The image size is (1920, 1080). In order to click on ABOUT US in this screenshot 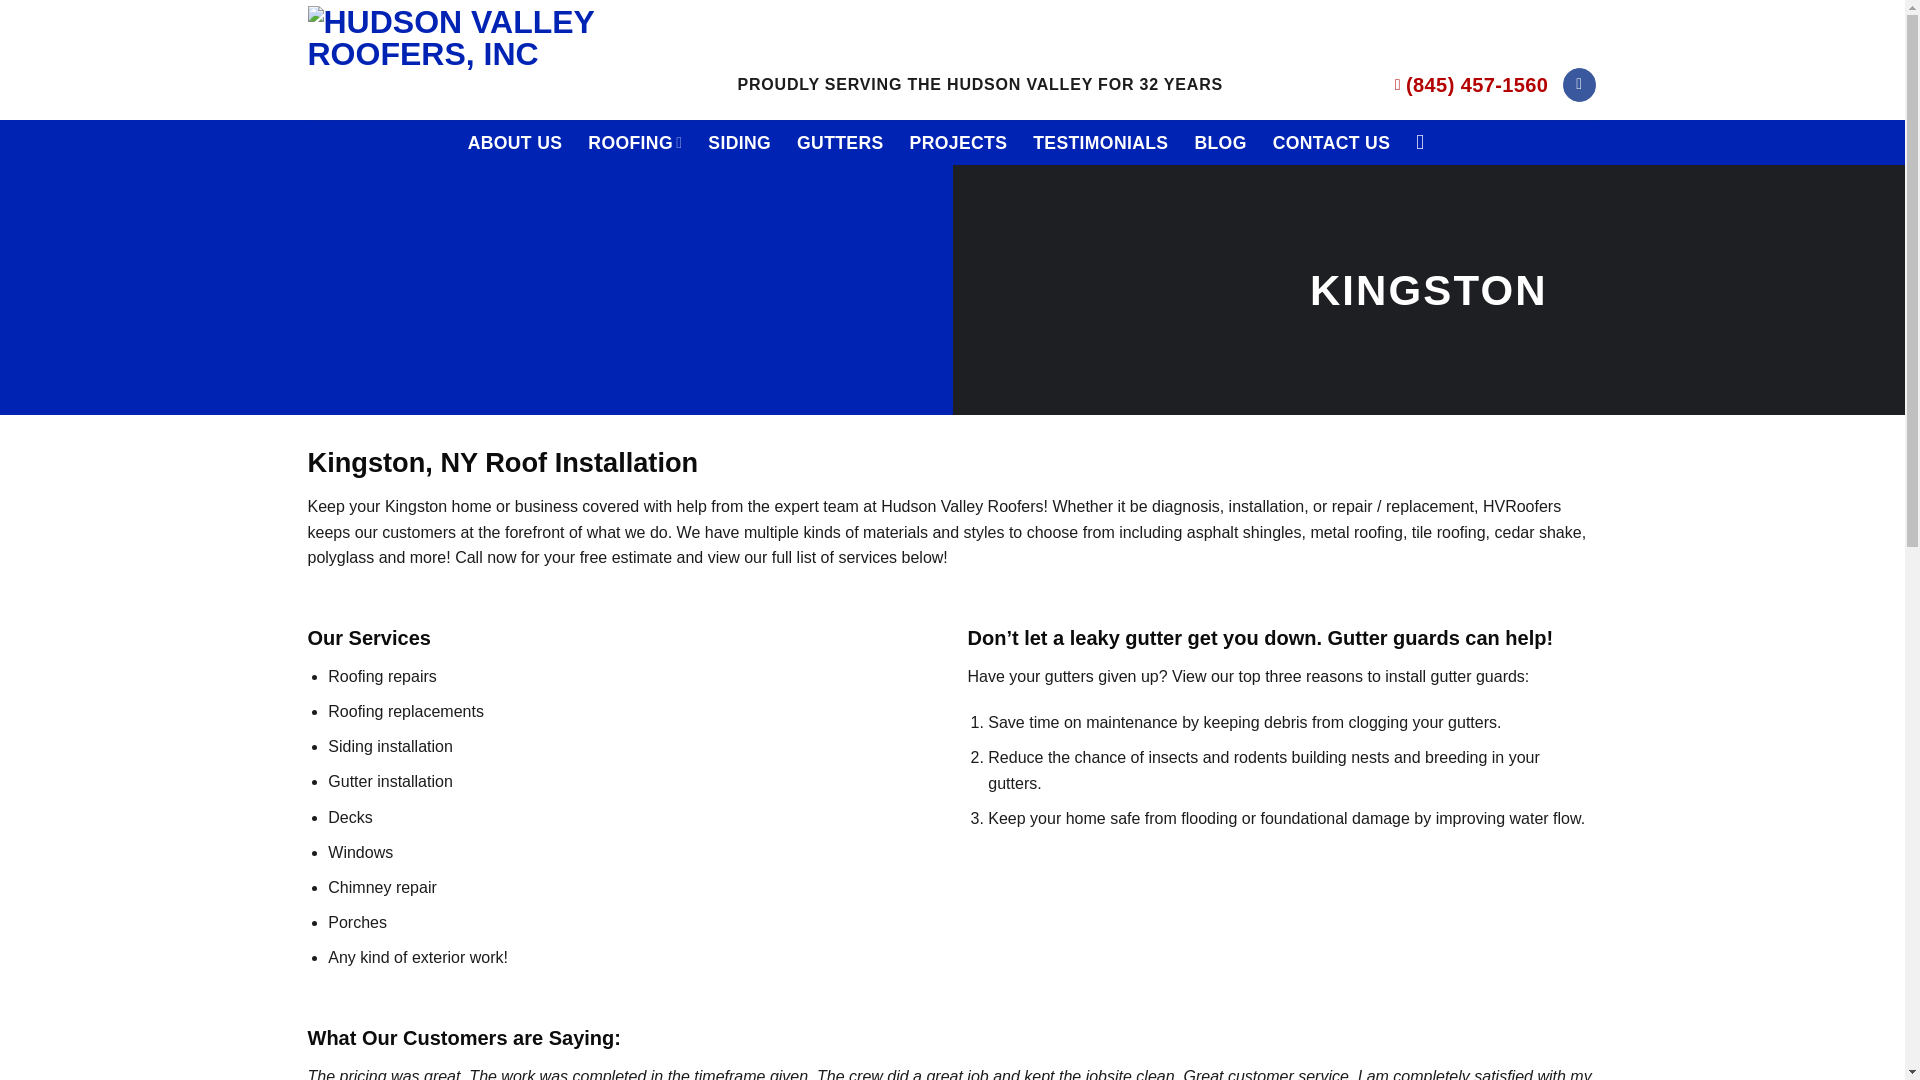, I will do `click(515, 142)`.